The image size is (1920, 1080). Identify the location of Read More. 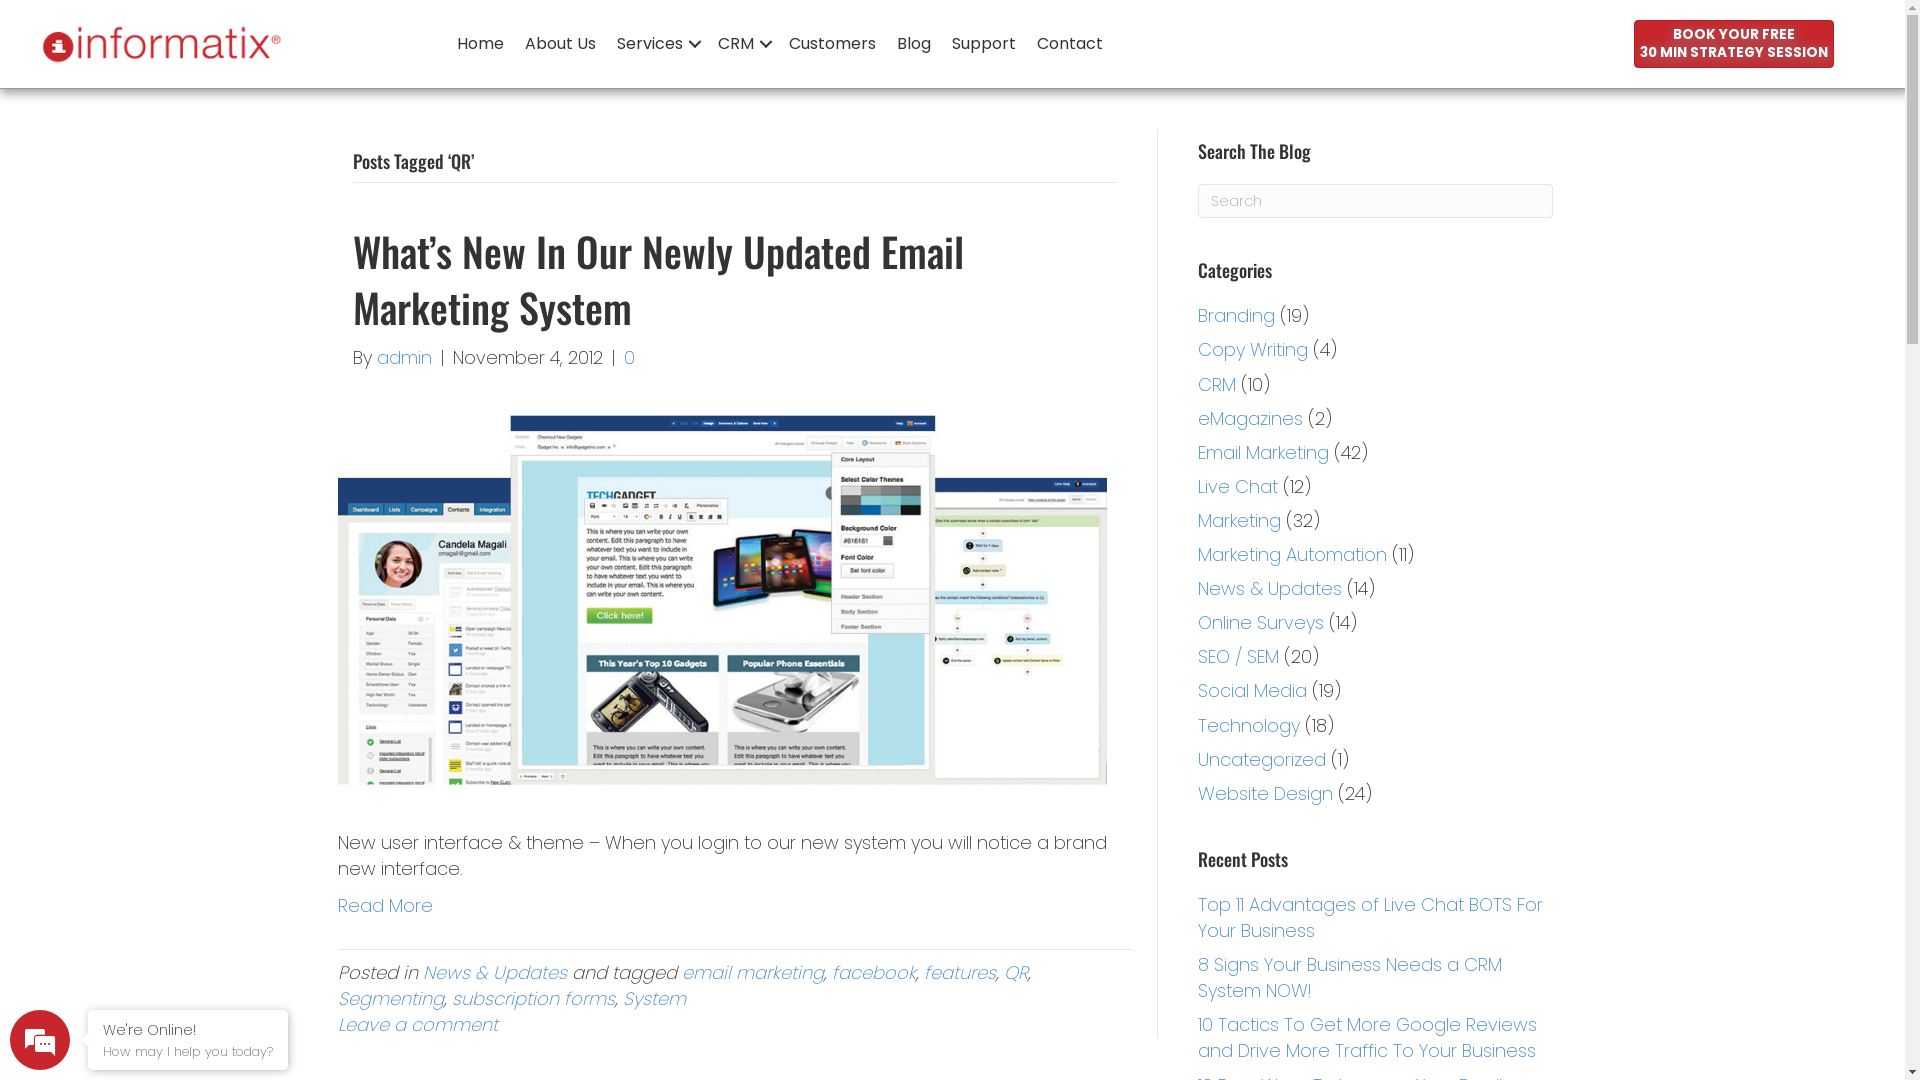
(386, 904).